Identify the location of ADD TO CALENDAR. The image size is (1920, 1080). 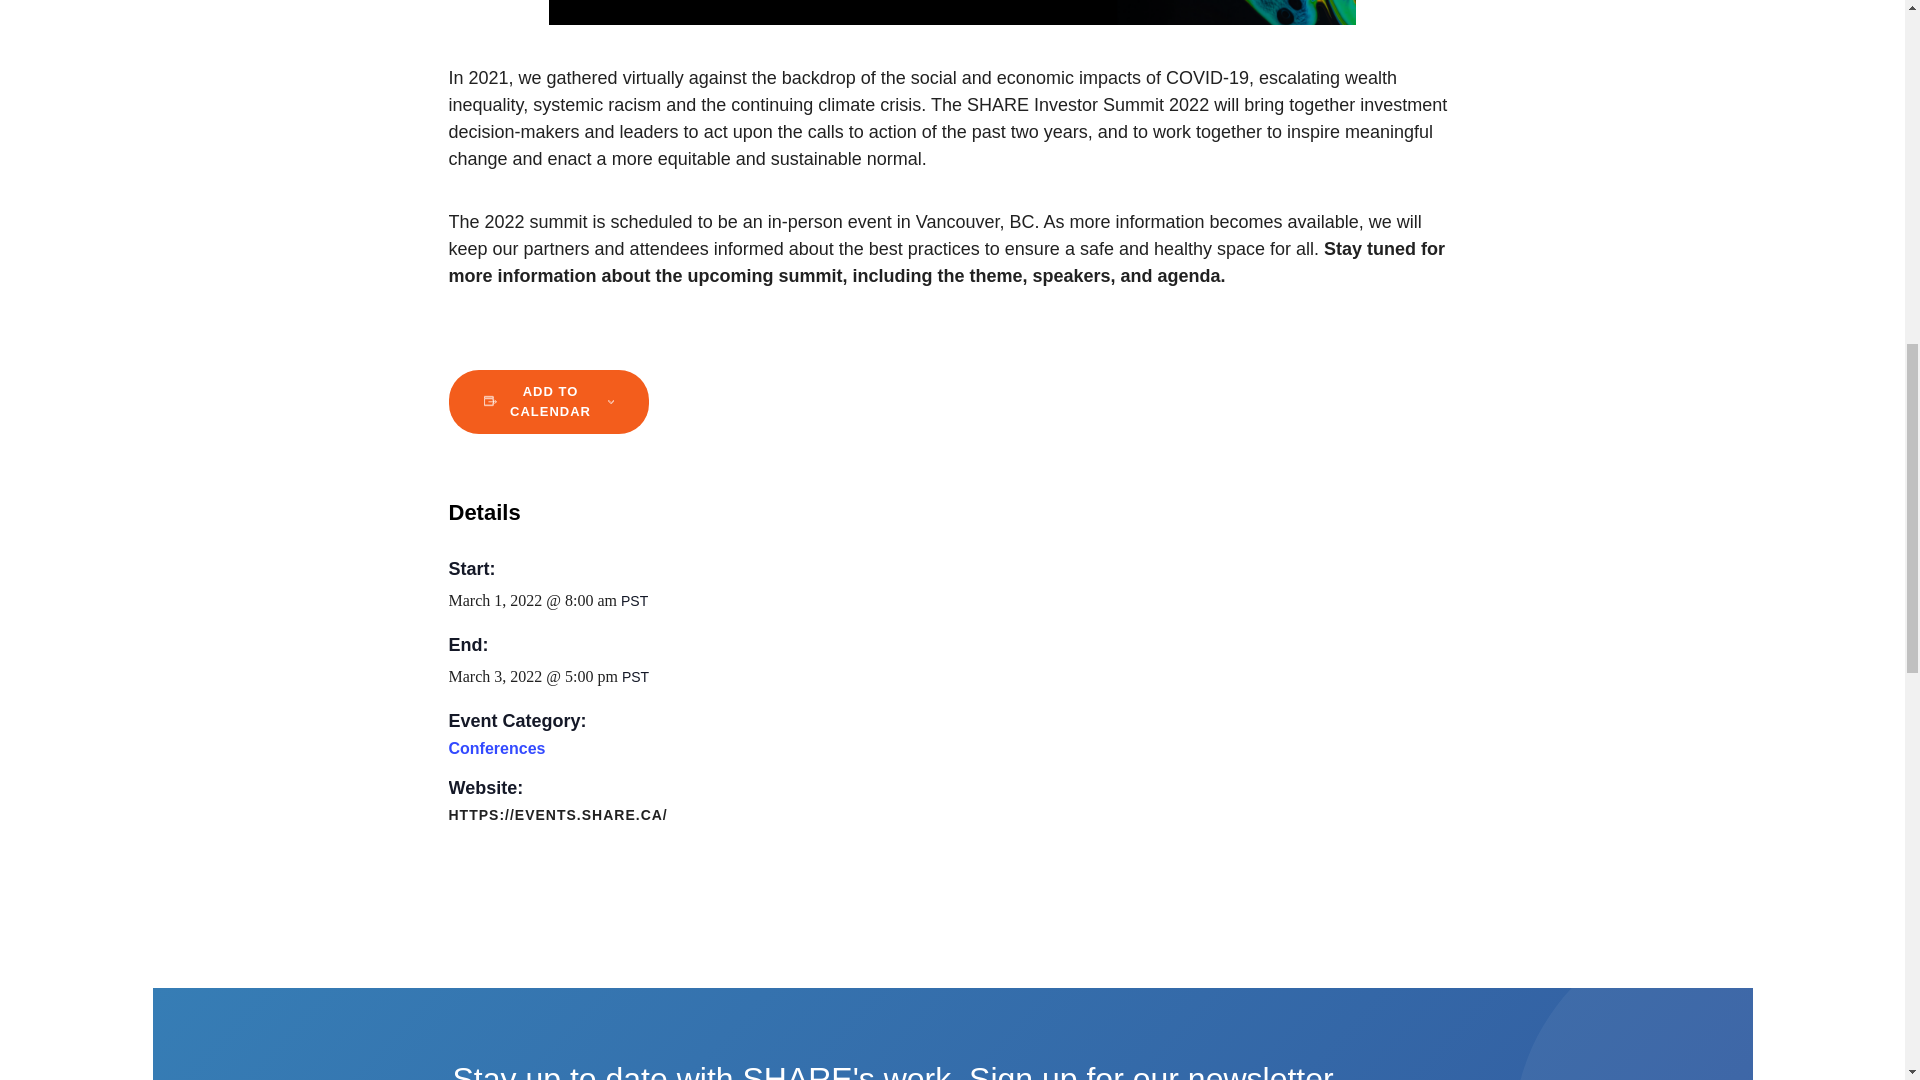
(550, 402).